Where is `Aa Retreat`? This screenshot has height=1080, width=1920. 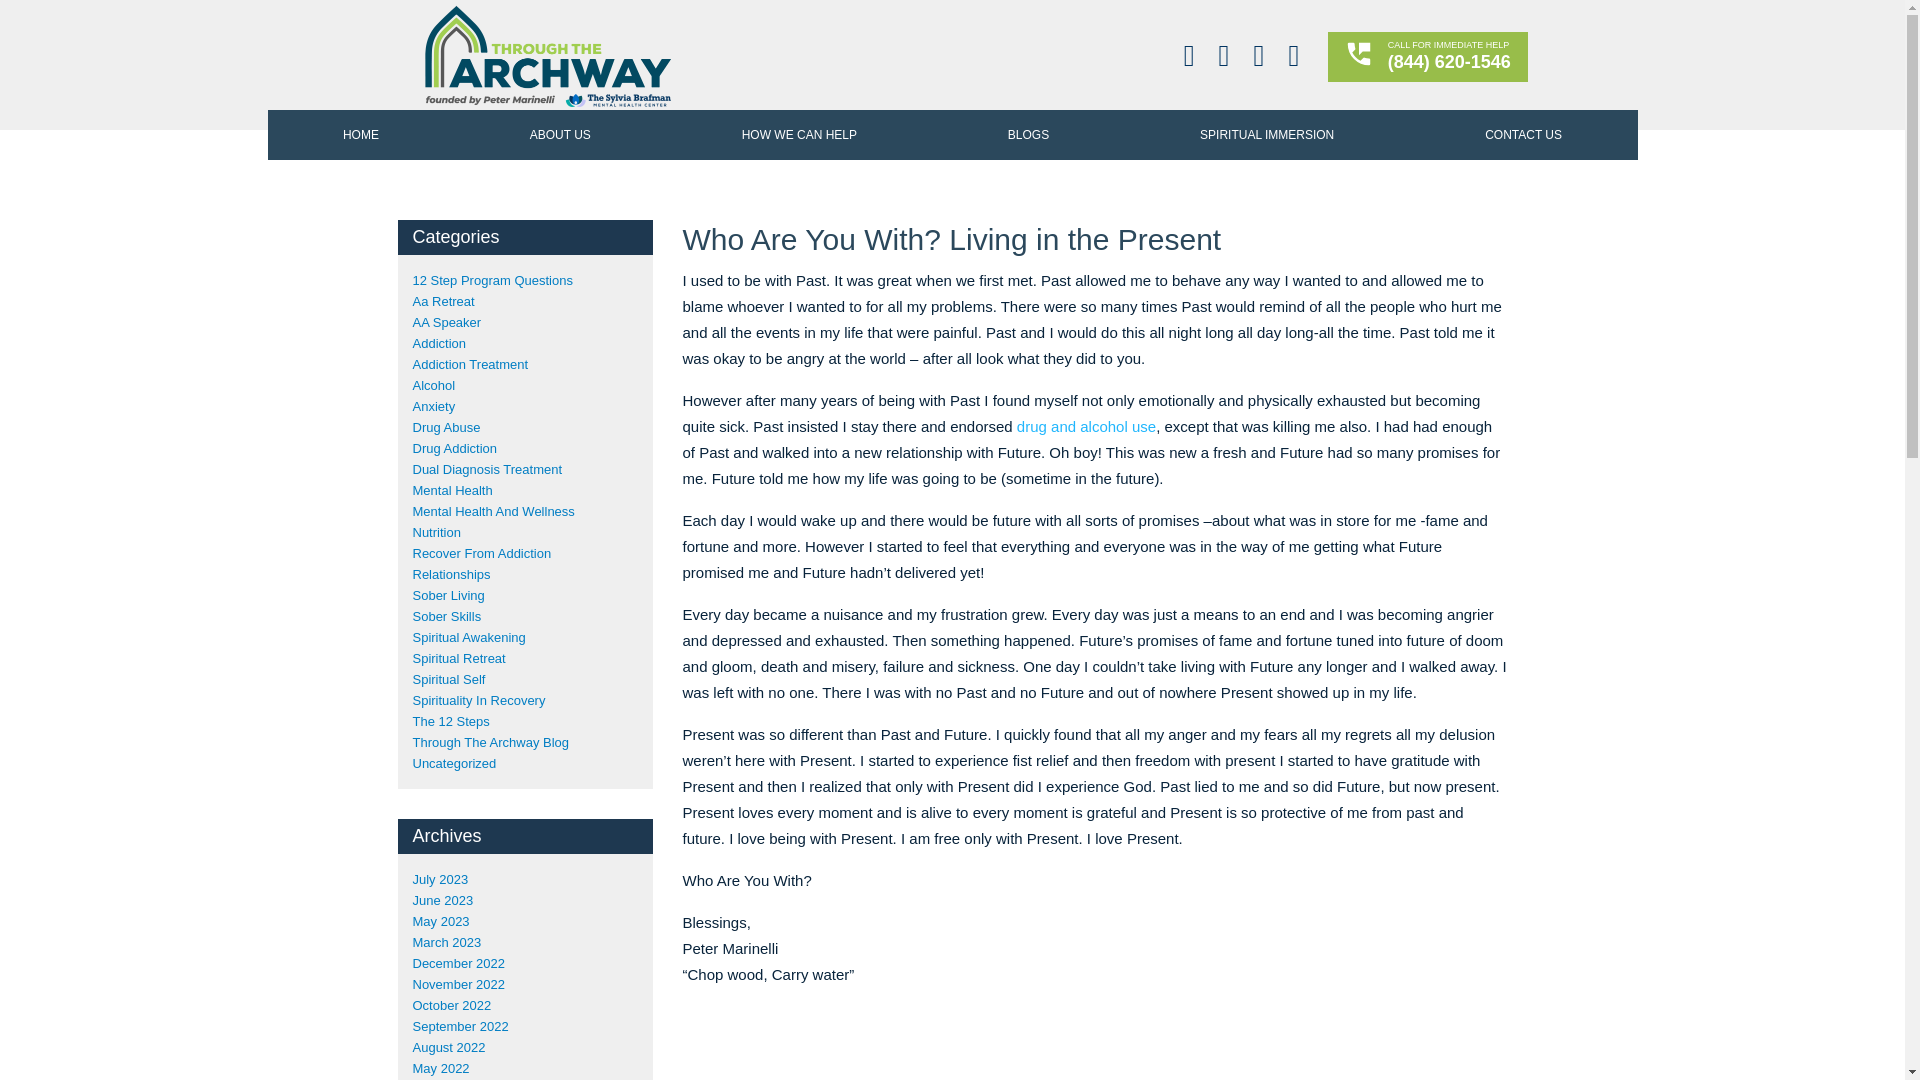
Aa Retreat is located at coordinates (443, 300).